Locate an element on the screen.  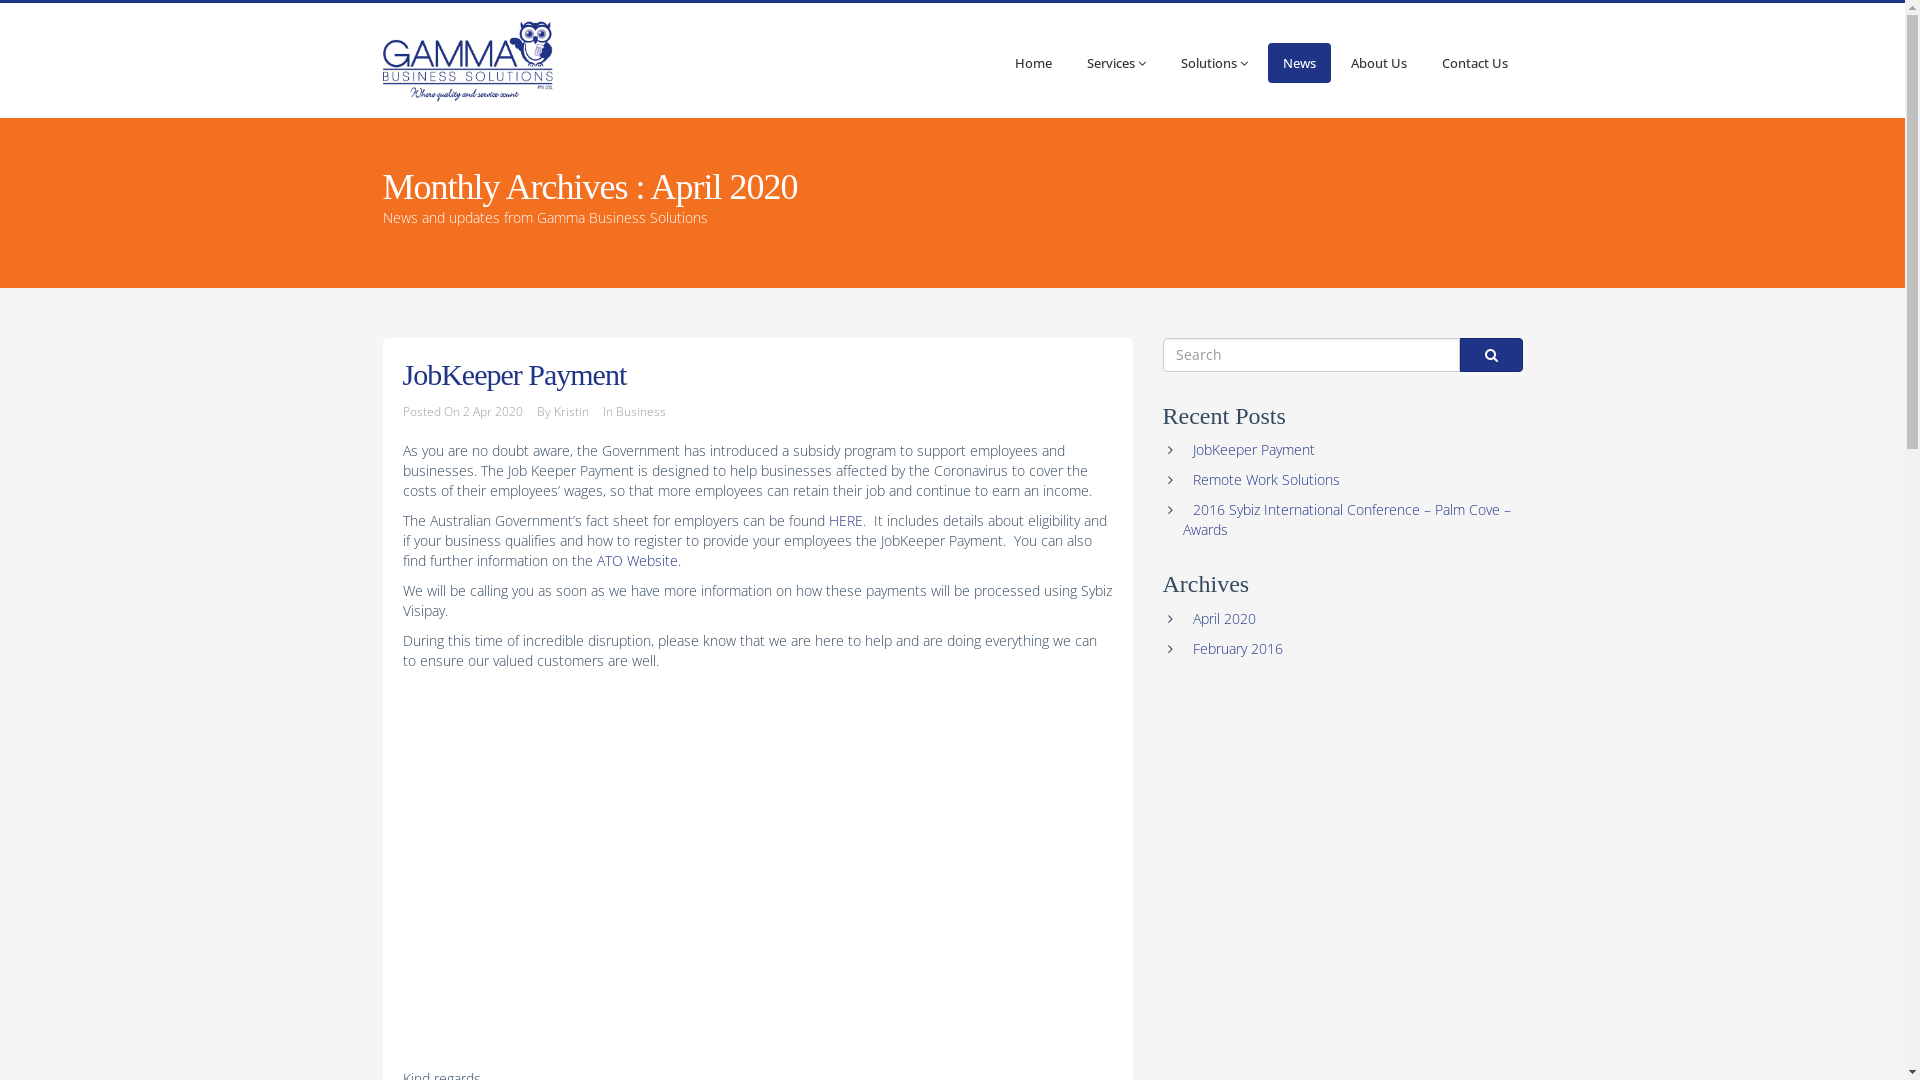
ATO Website. is located at coordinates (638, 560).